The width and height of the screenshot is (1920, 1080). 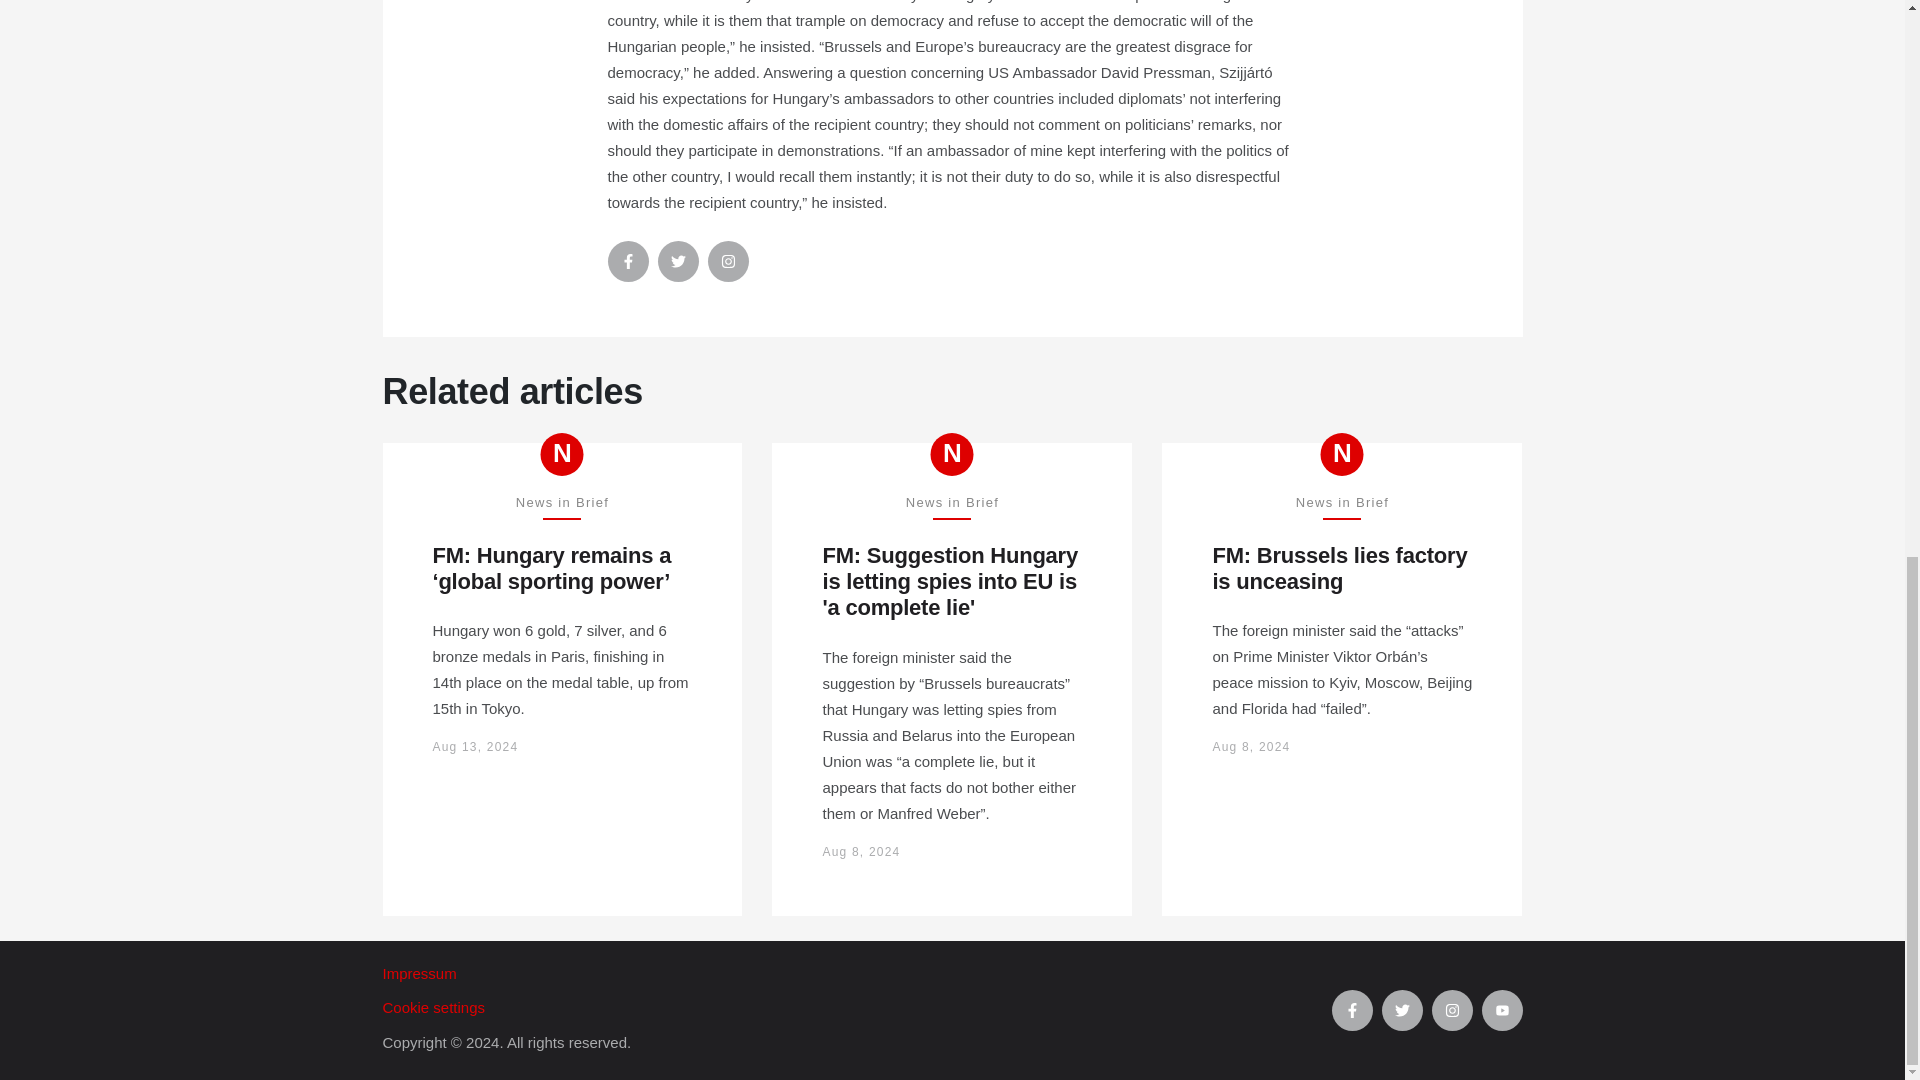 I want to click on Impressum, so click(x=856, y=974).